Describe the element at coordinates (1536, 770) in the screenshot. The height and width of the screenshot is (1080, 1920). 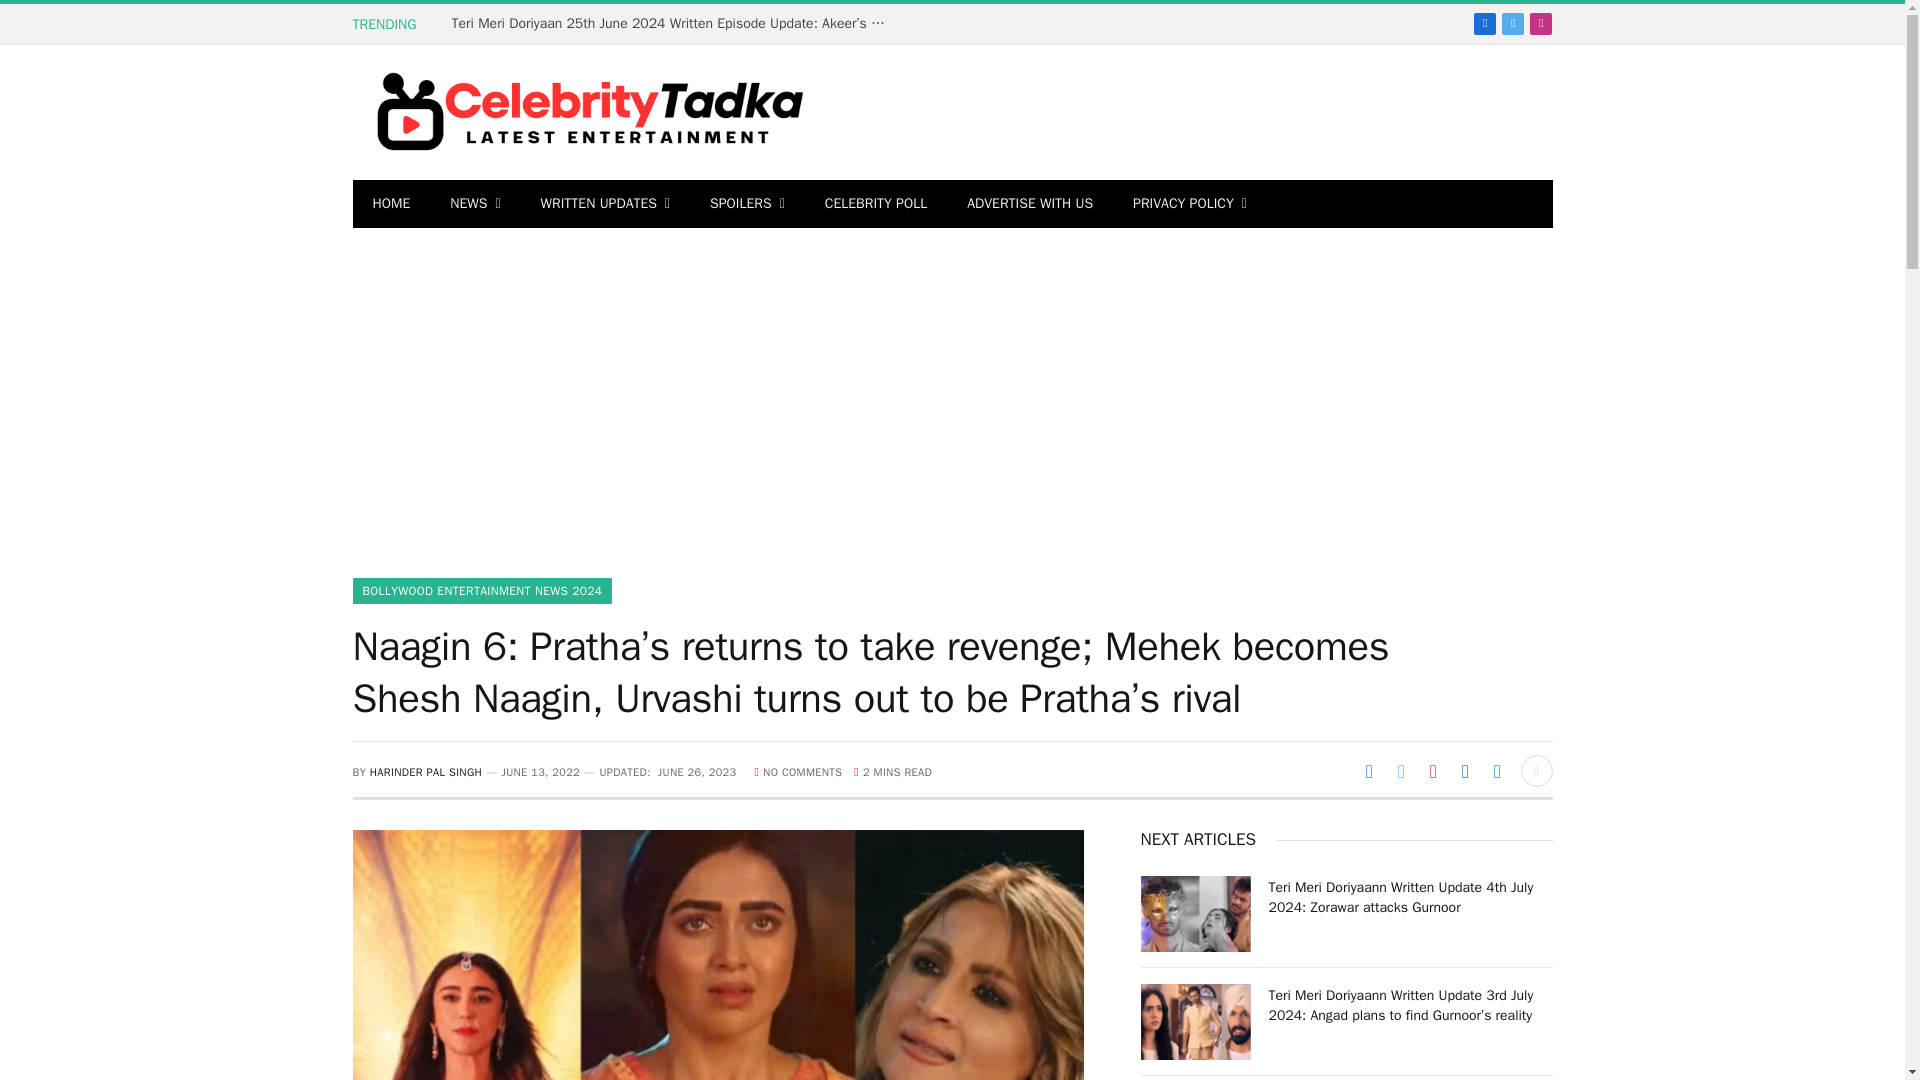
I see `Show More Social Sharing` at that location.